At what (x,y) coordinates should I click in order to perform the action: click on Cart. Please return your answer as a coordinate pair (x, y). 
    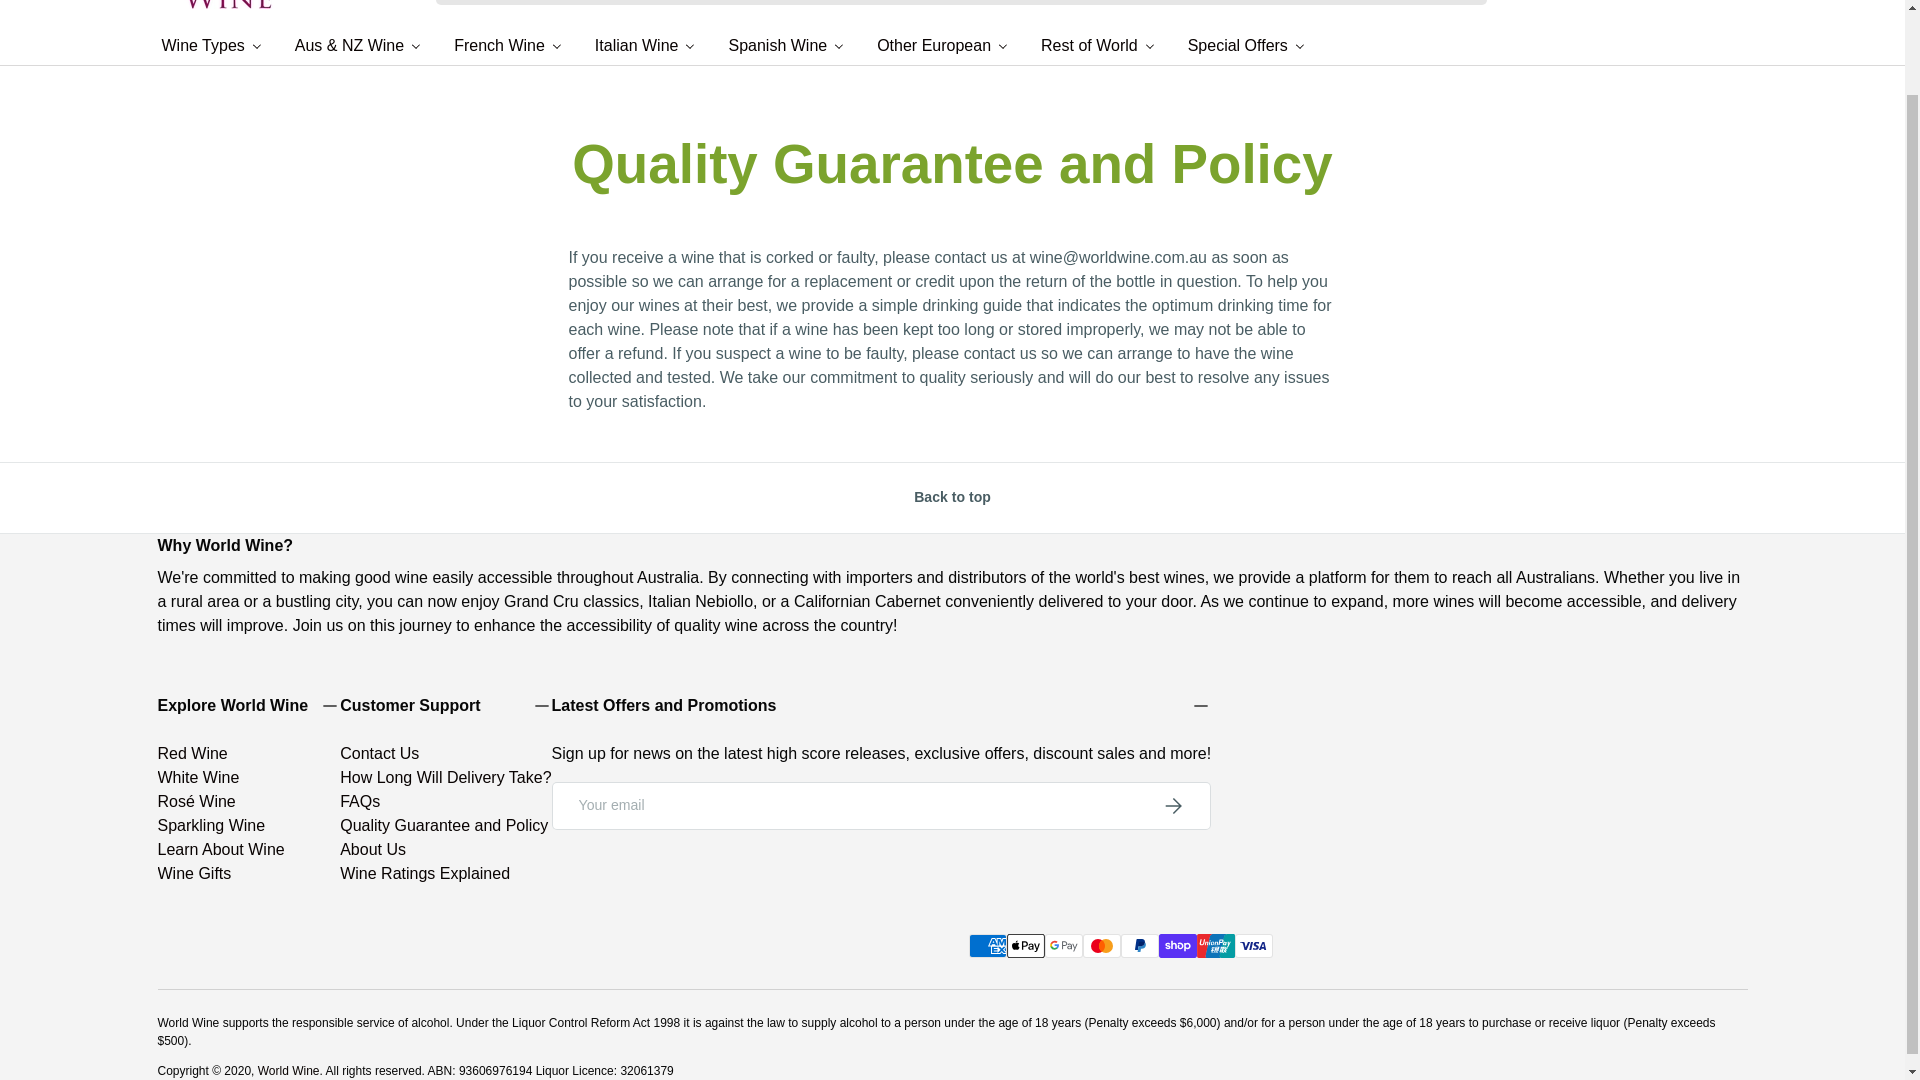
    Looking at the image, I should click on (1736, 3).